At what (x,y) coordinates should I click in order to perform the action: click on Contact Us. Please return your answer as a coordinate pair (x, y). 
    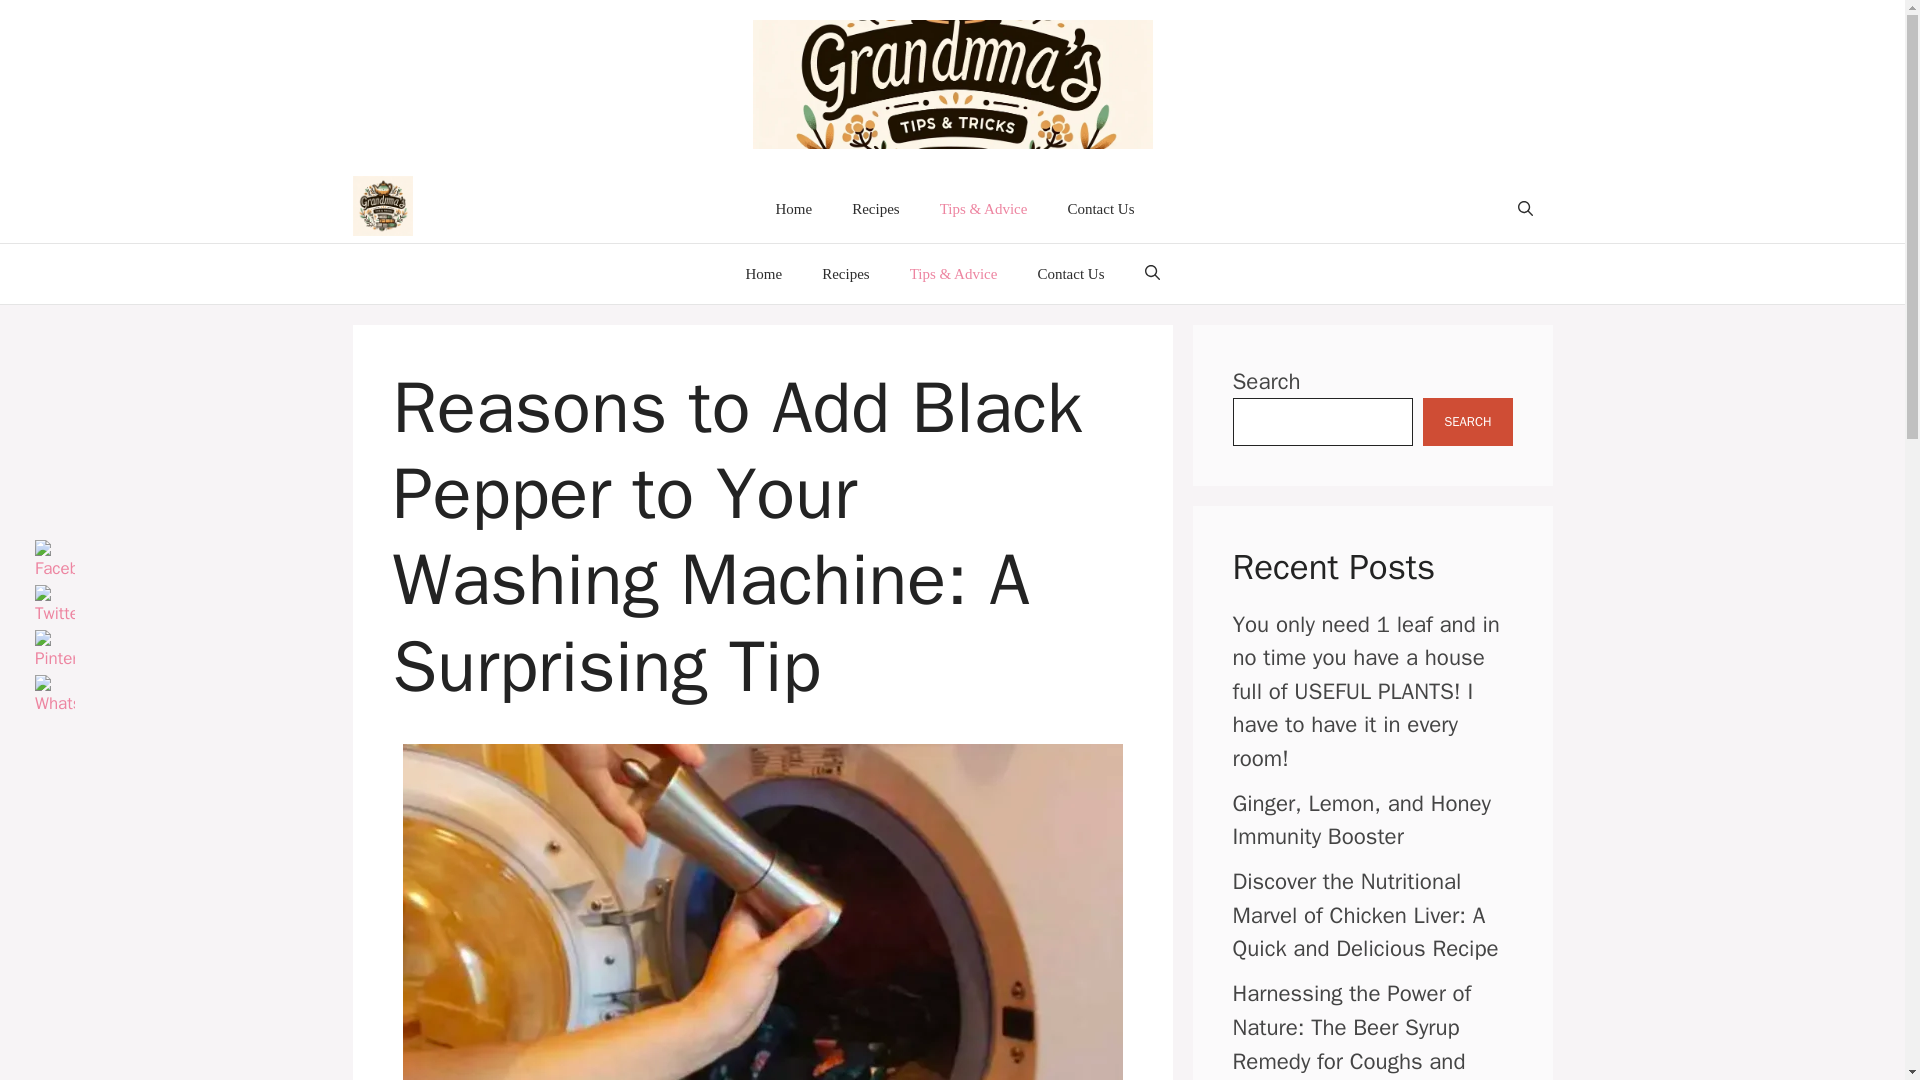
    Looking at the image, I should click on (1070, 274).